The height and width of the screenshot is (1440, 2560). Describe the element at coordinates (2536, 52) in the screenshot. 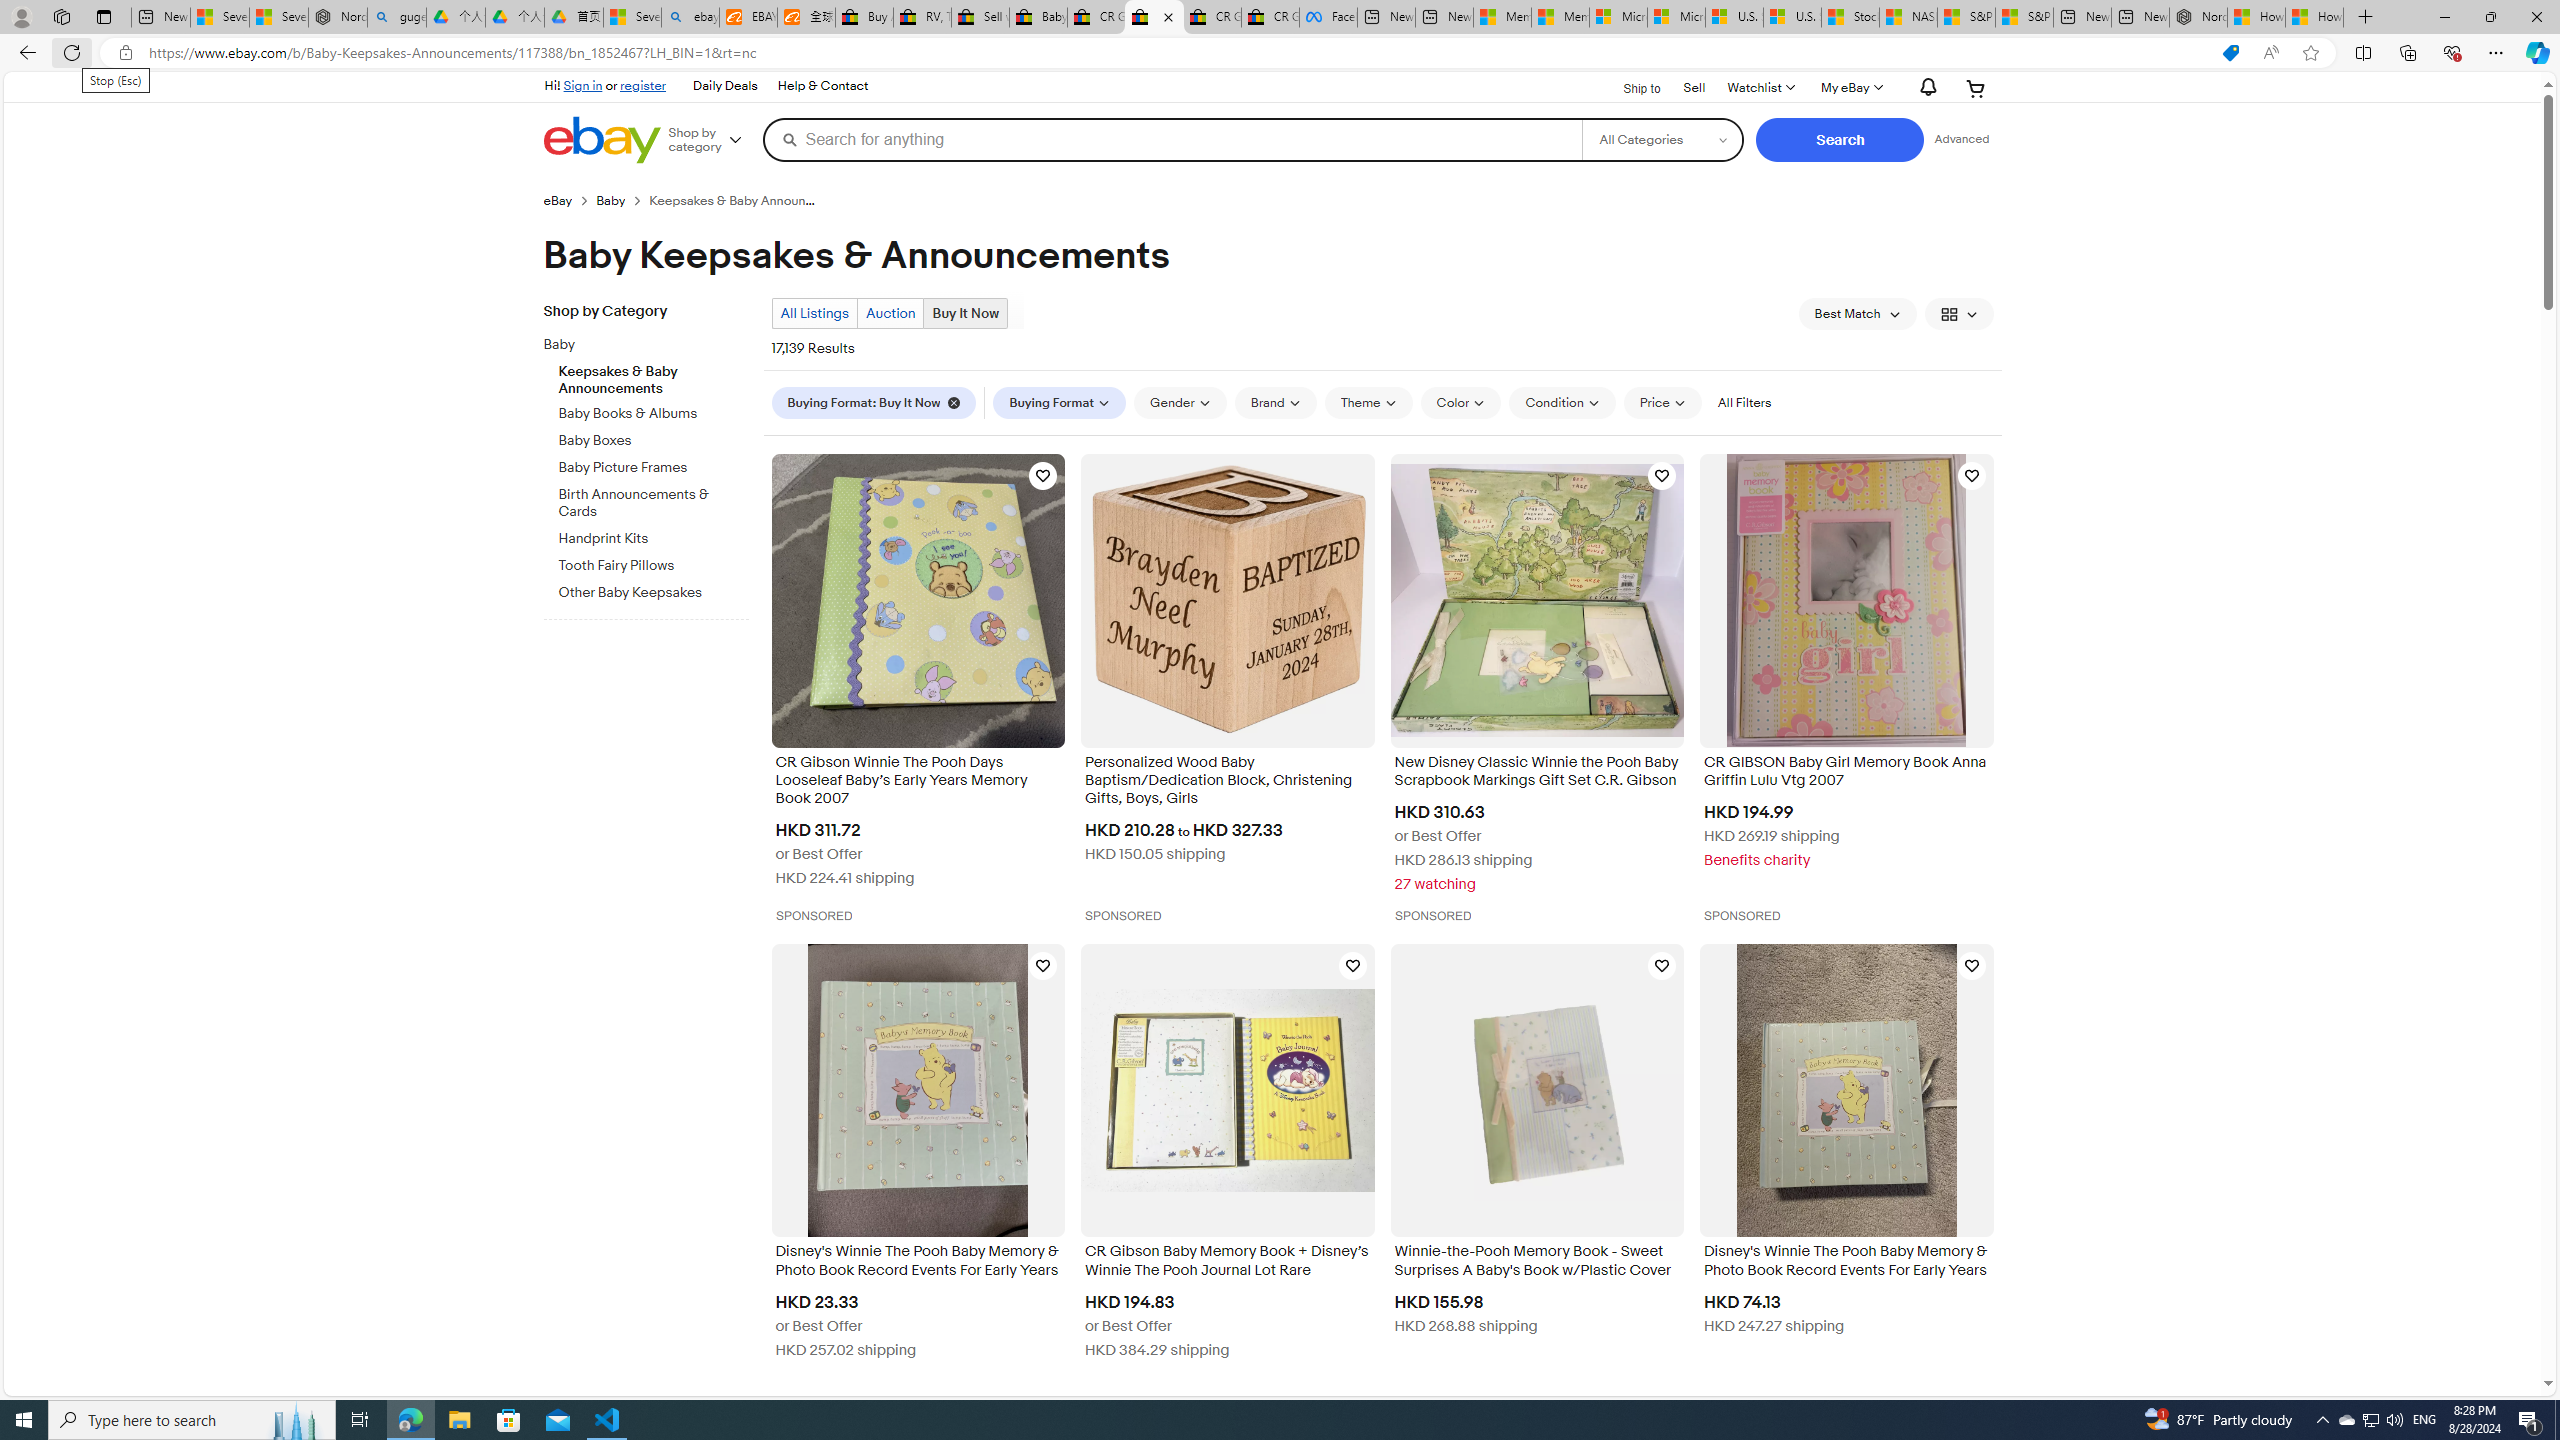

I see `Copilot (Ctrl+Shift+.)` at that location.